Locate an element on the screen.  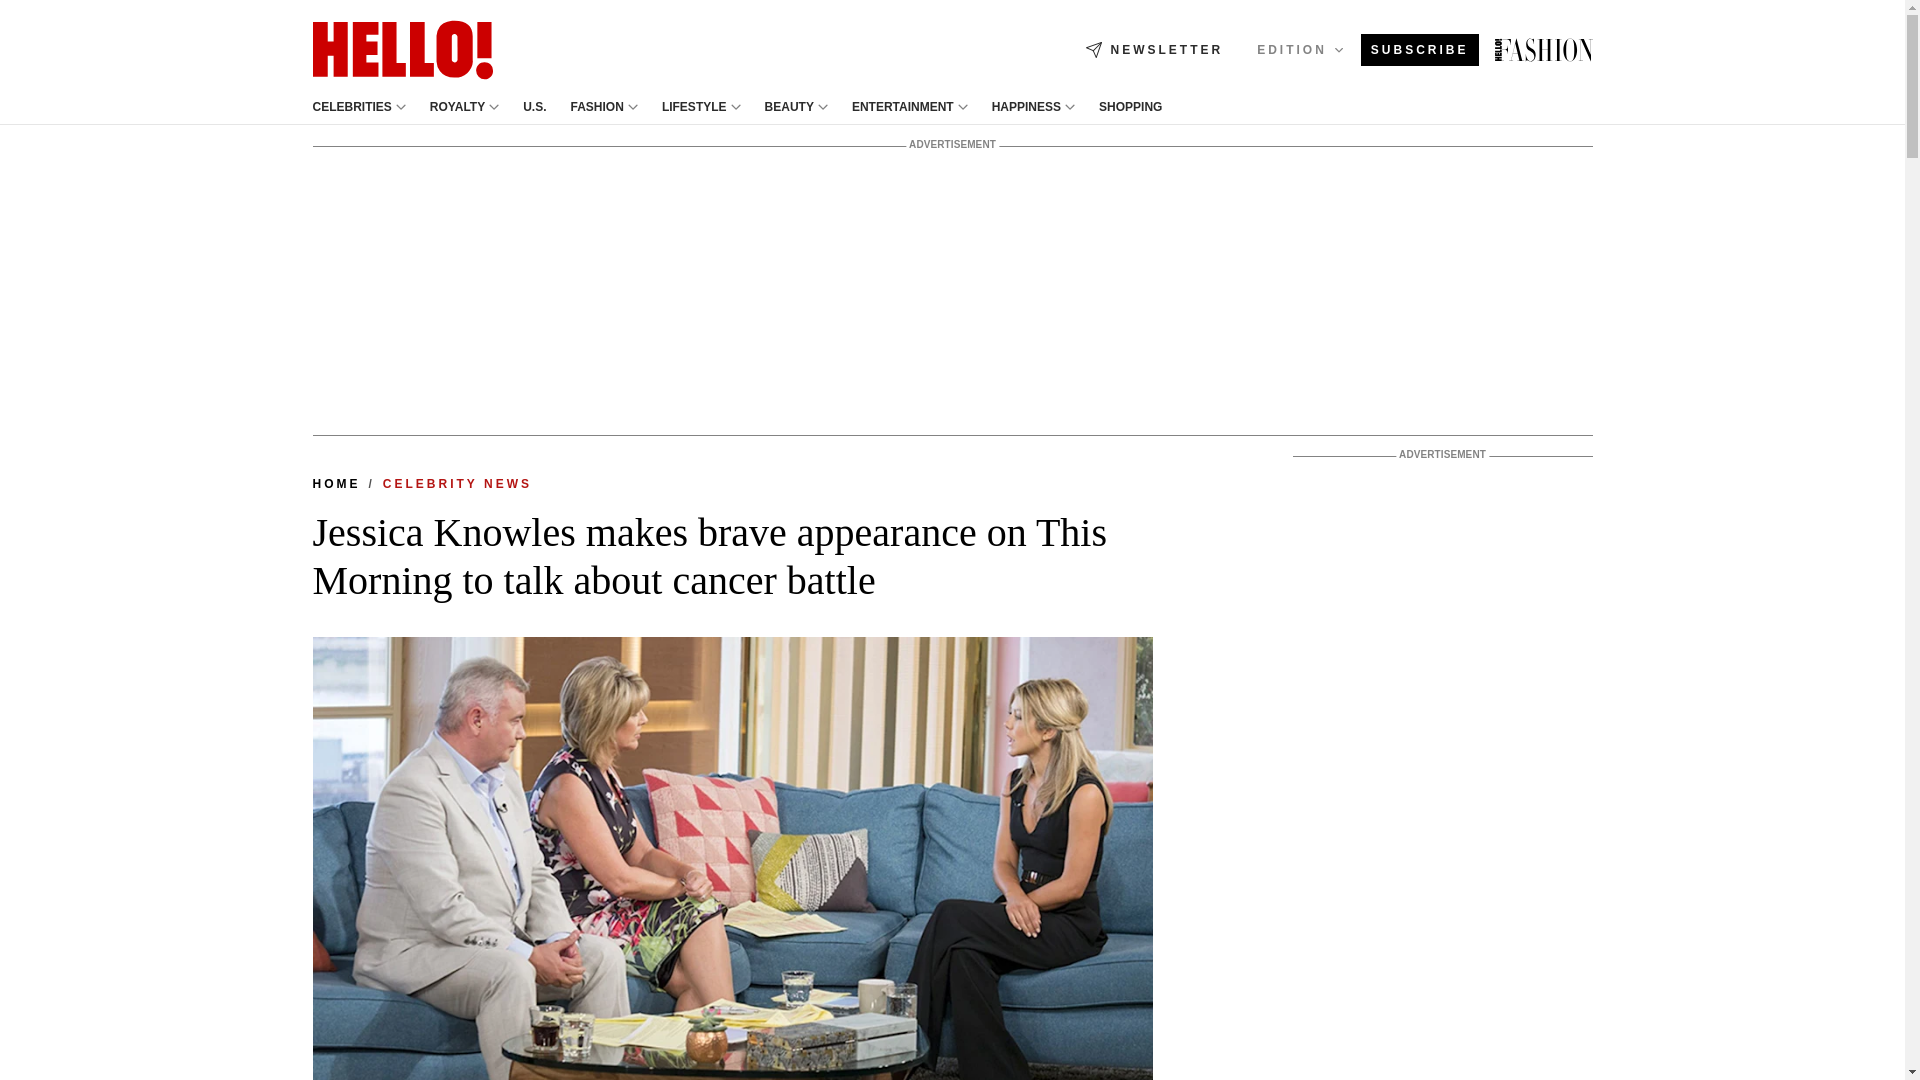
EDITION is located at coordinates (1300, 49).